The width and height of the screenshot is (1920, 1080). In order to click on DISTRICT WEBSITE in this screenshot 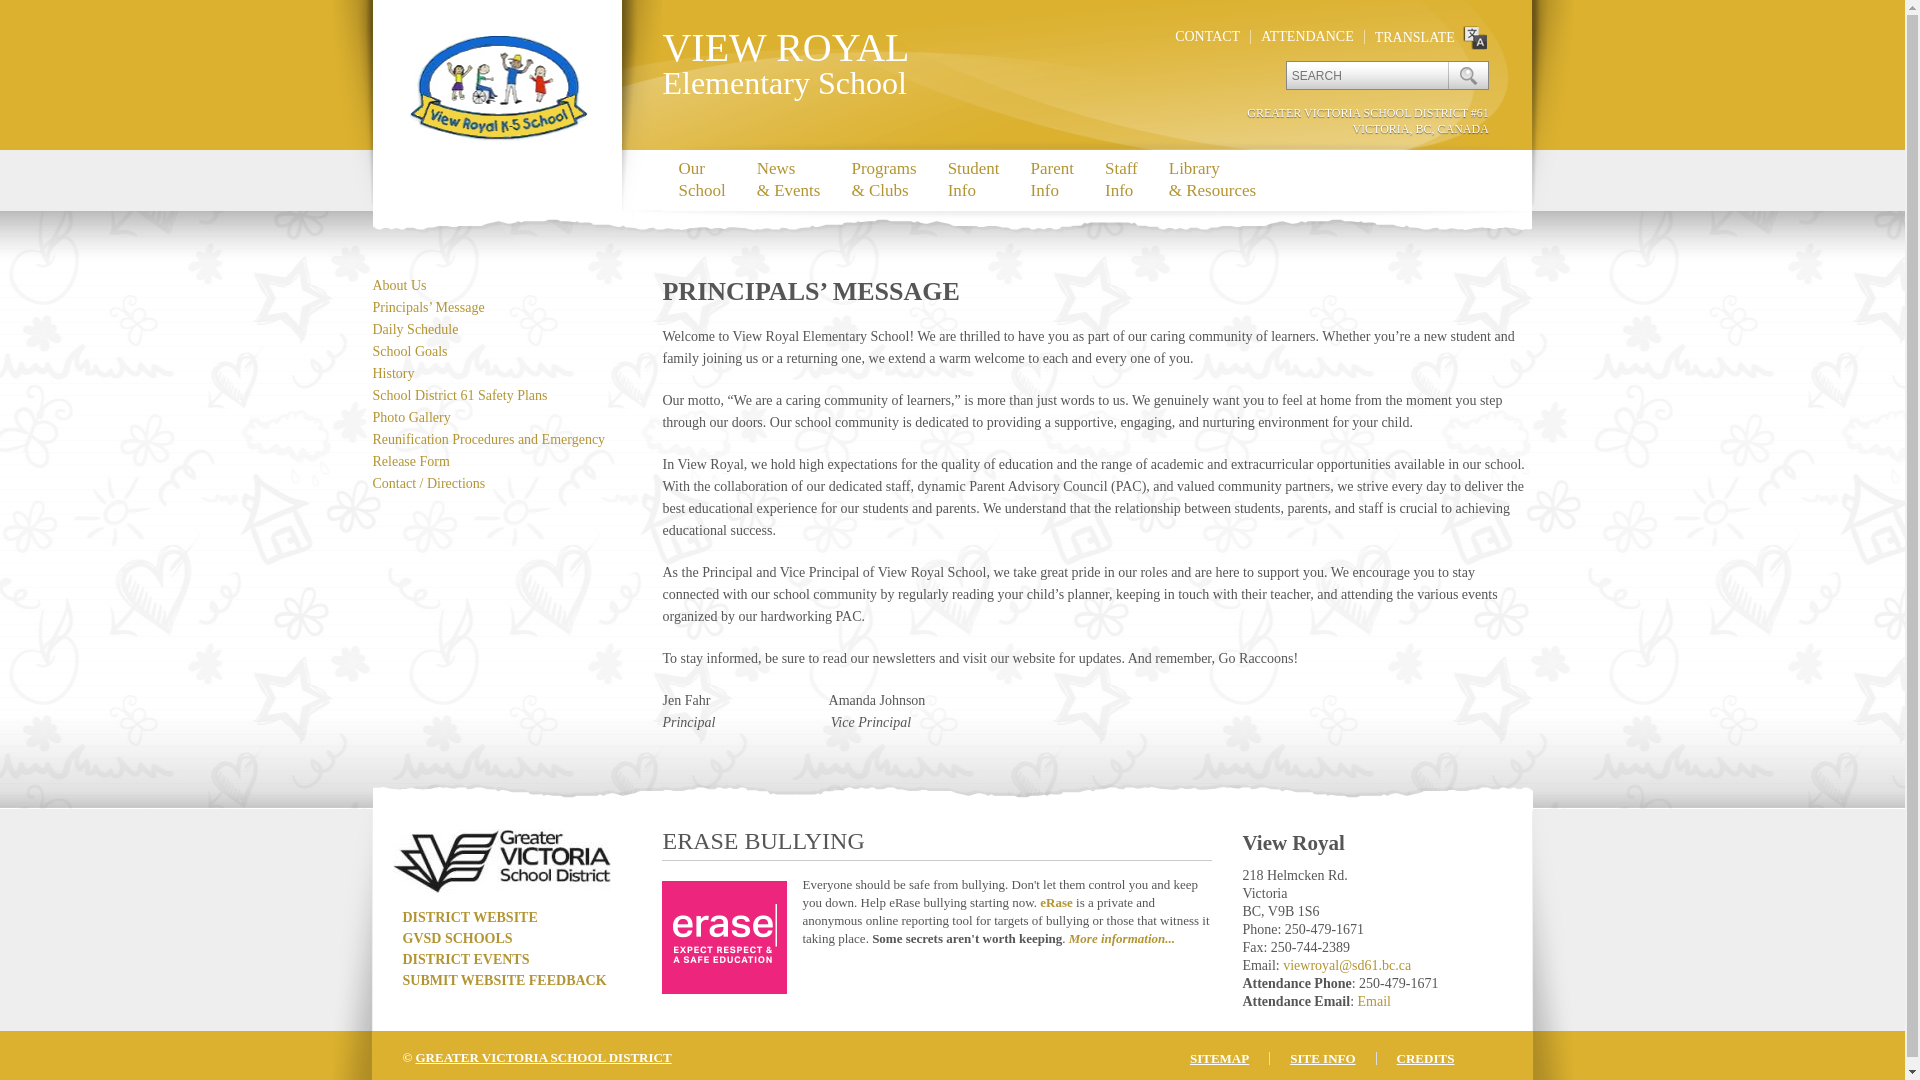, I will do `click(470, 918)`.